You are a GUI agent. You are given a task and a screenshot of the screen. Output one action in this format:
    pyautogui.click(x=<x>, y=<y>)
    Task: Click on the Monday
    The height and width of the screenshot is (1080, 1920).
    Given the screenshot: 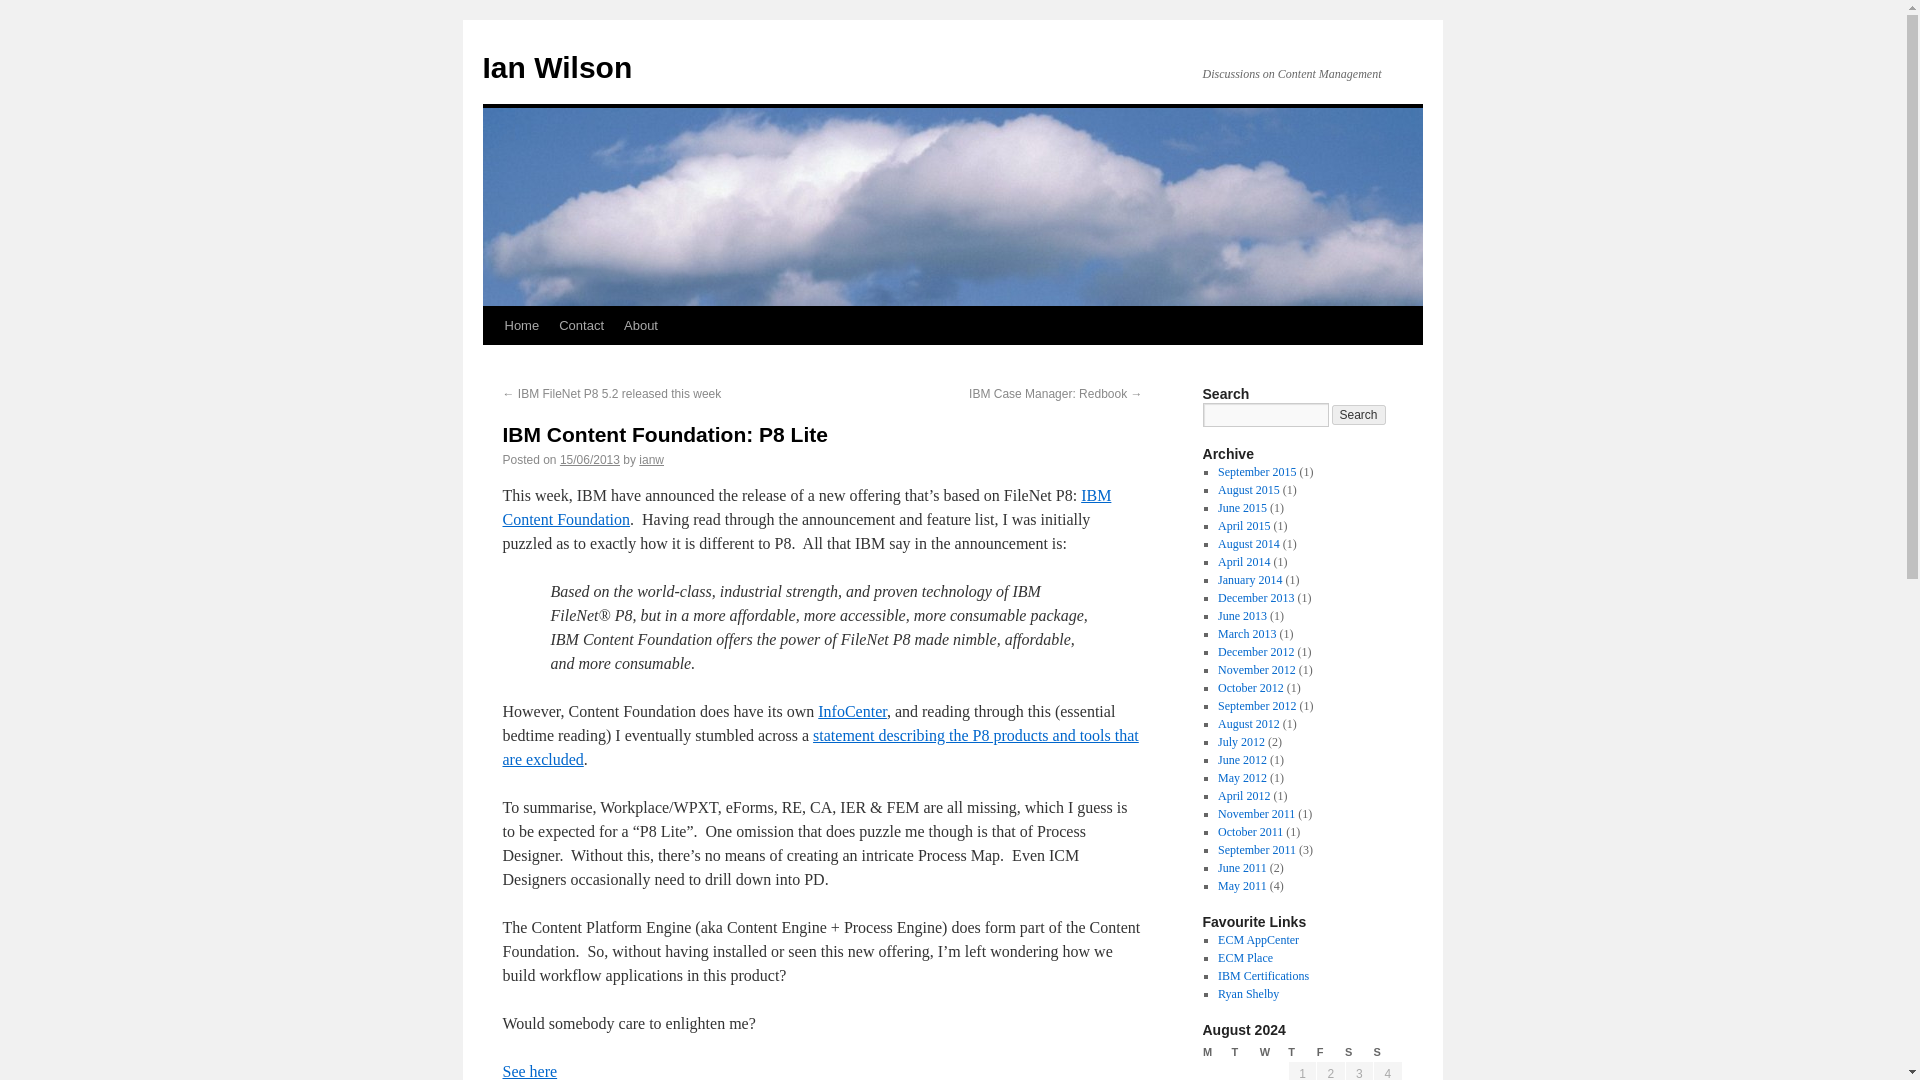 What is the action you would take?
    pyautogui.click(x=1216, y=1052)
    